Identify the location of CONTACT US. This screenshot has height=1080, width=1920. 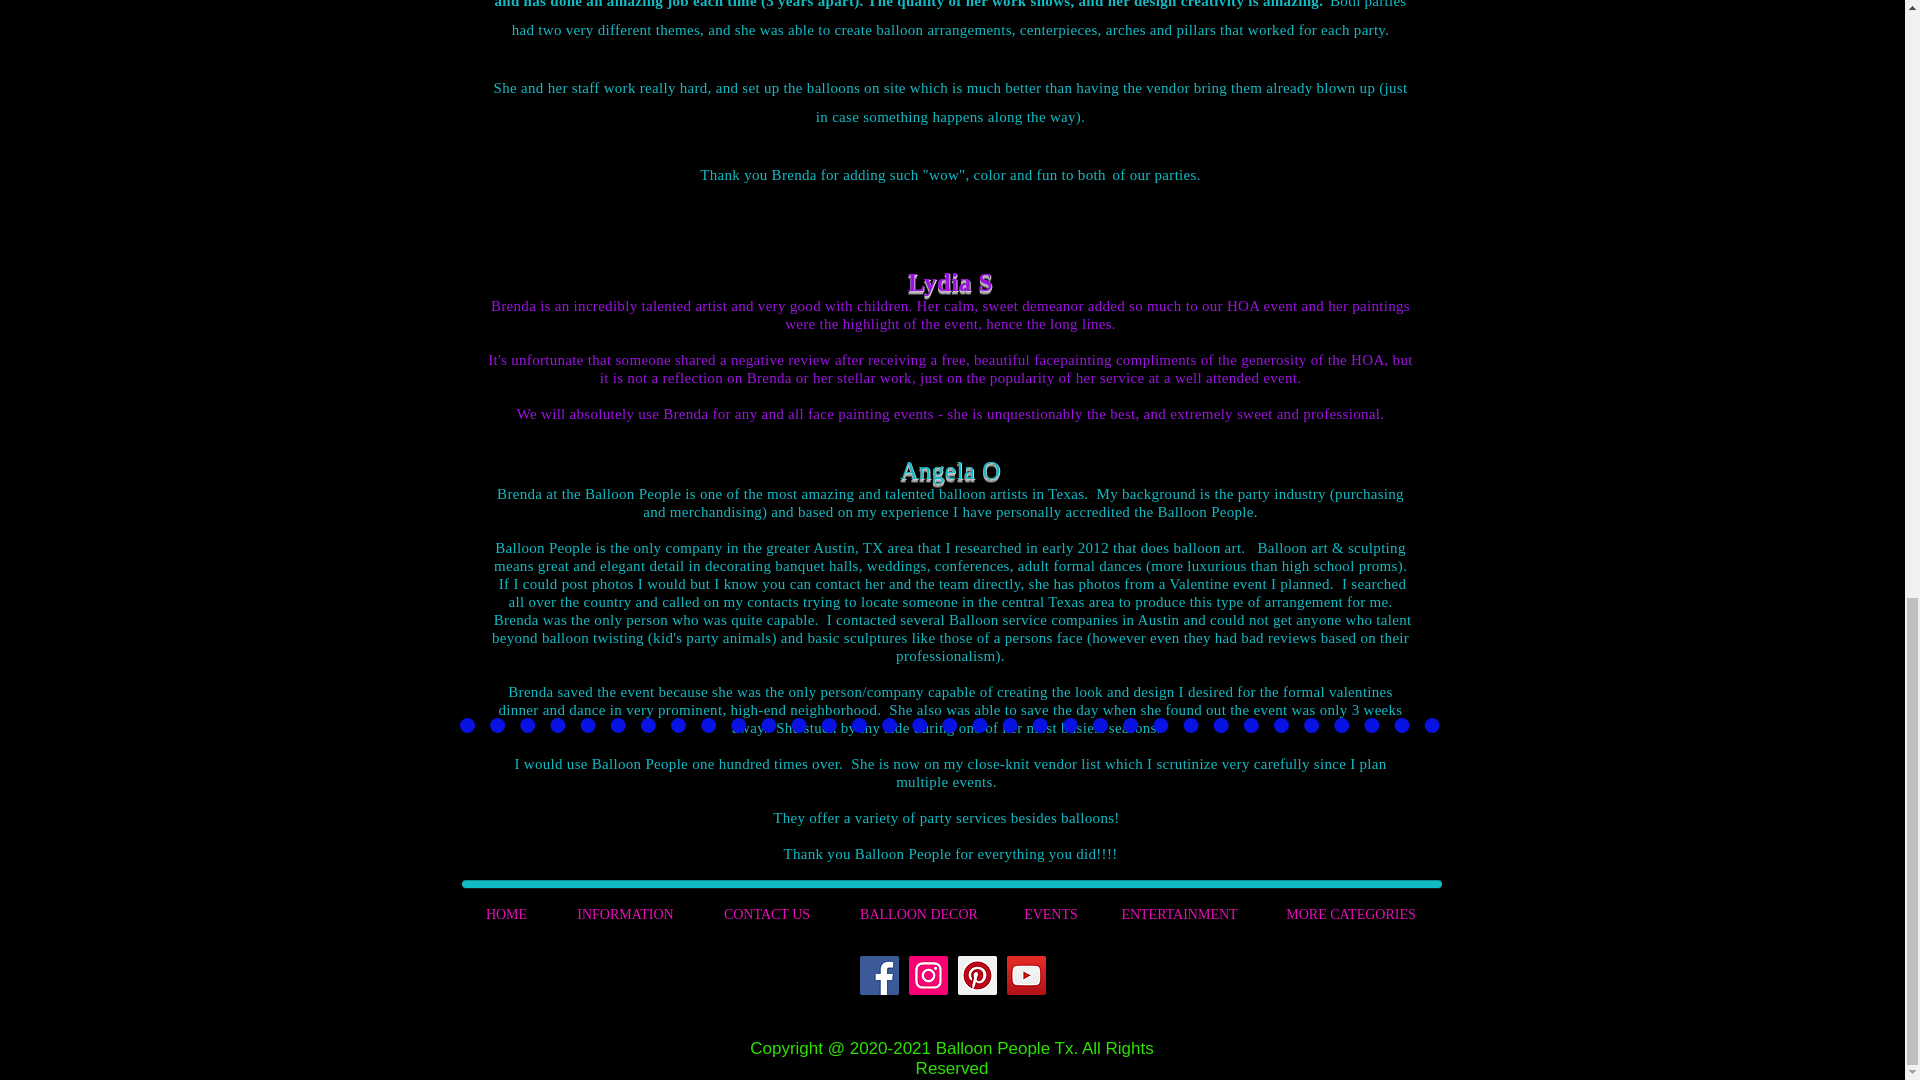
(768, 914).